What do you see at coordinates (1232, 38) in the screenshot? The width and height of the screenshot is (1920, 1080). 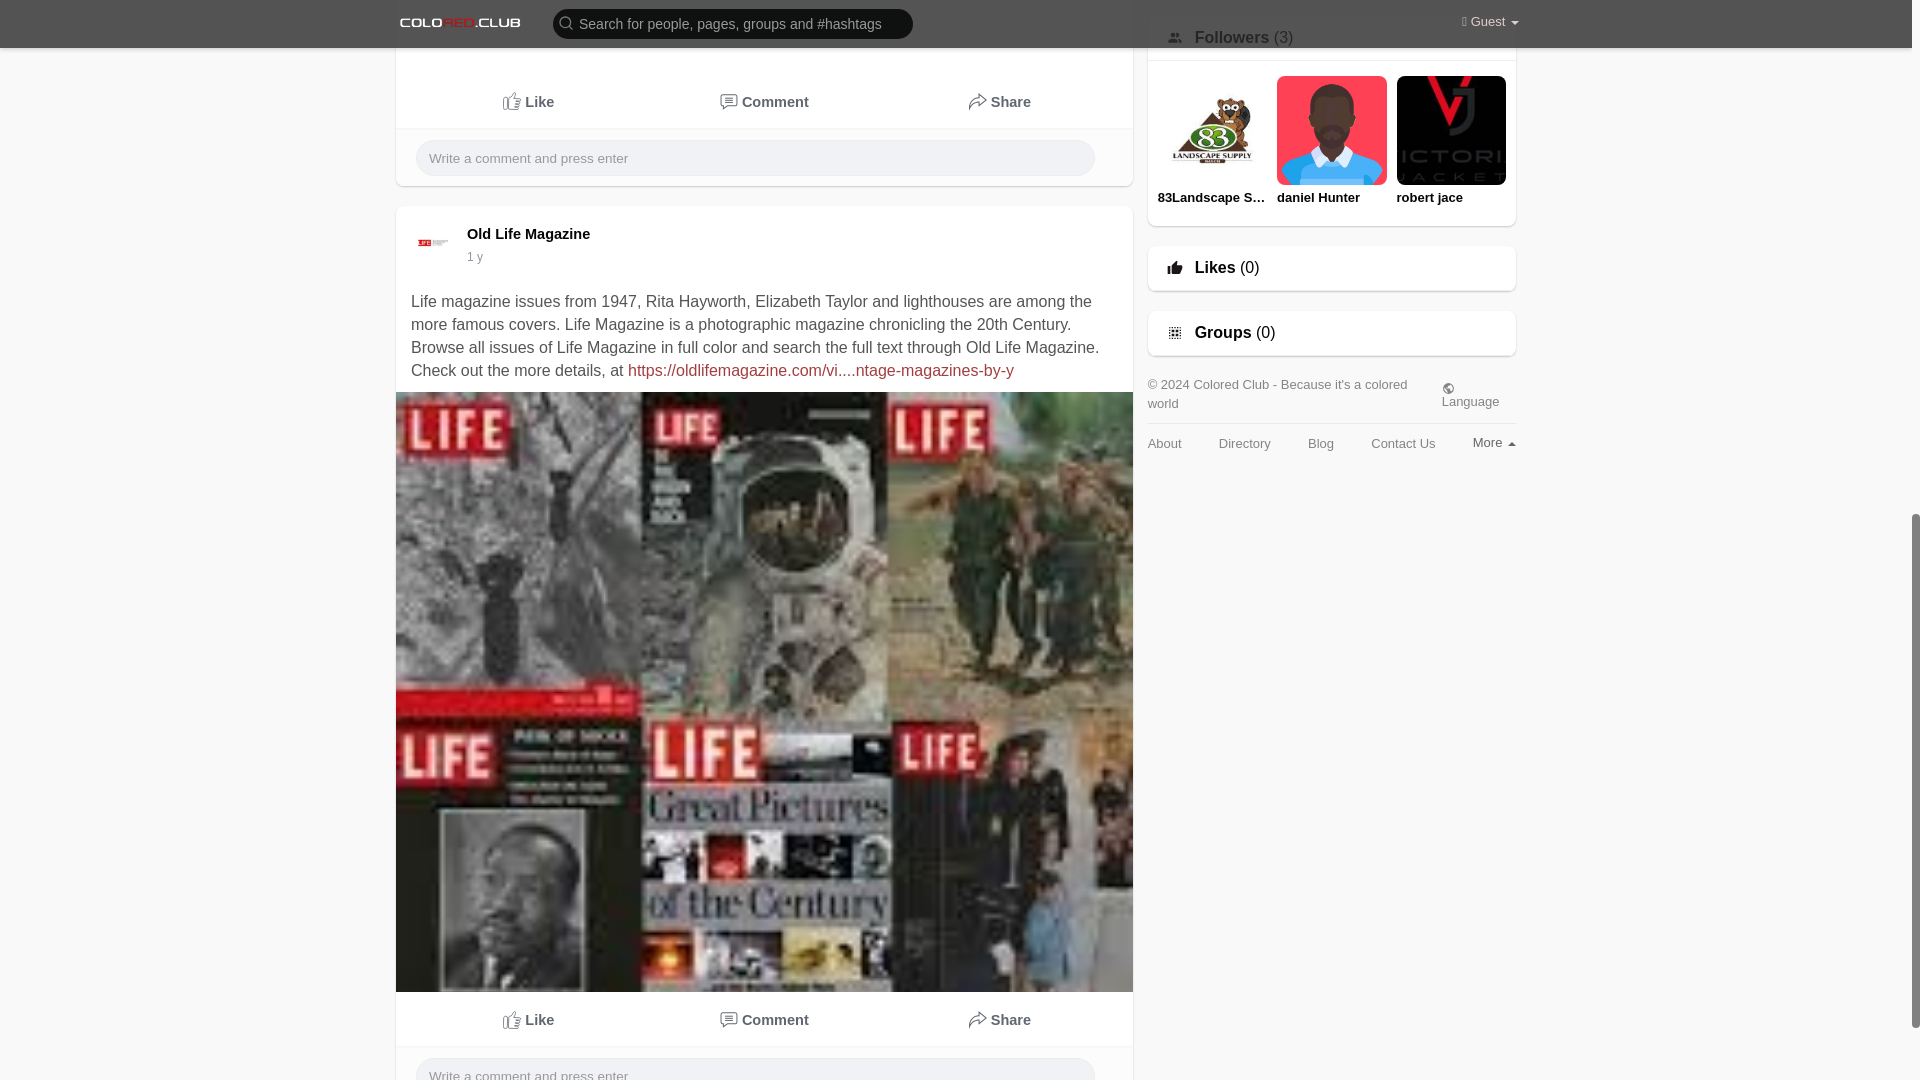 I see `Followers` at bounding box center [1232, 38].